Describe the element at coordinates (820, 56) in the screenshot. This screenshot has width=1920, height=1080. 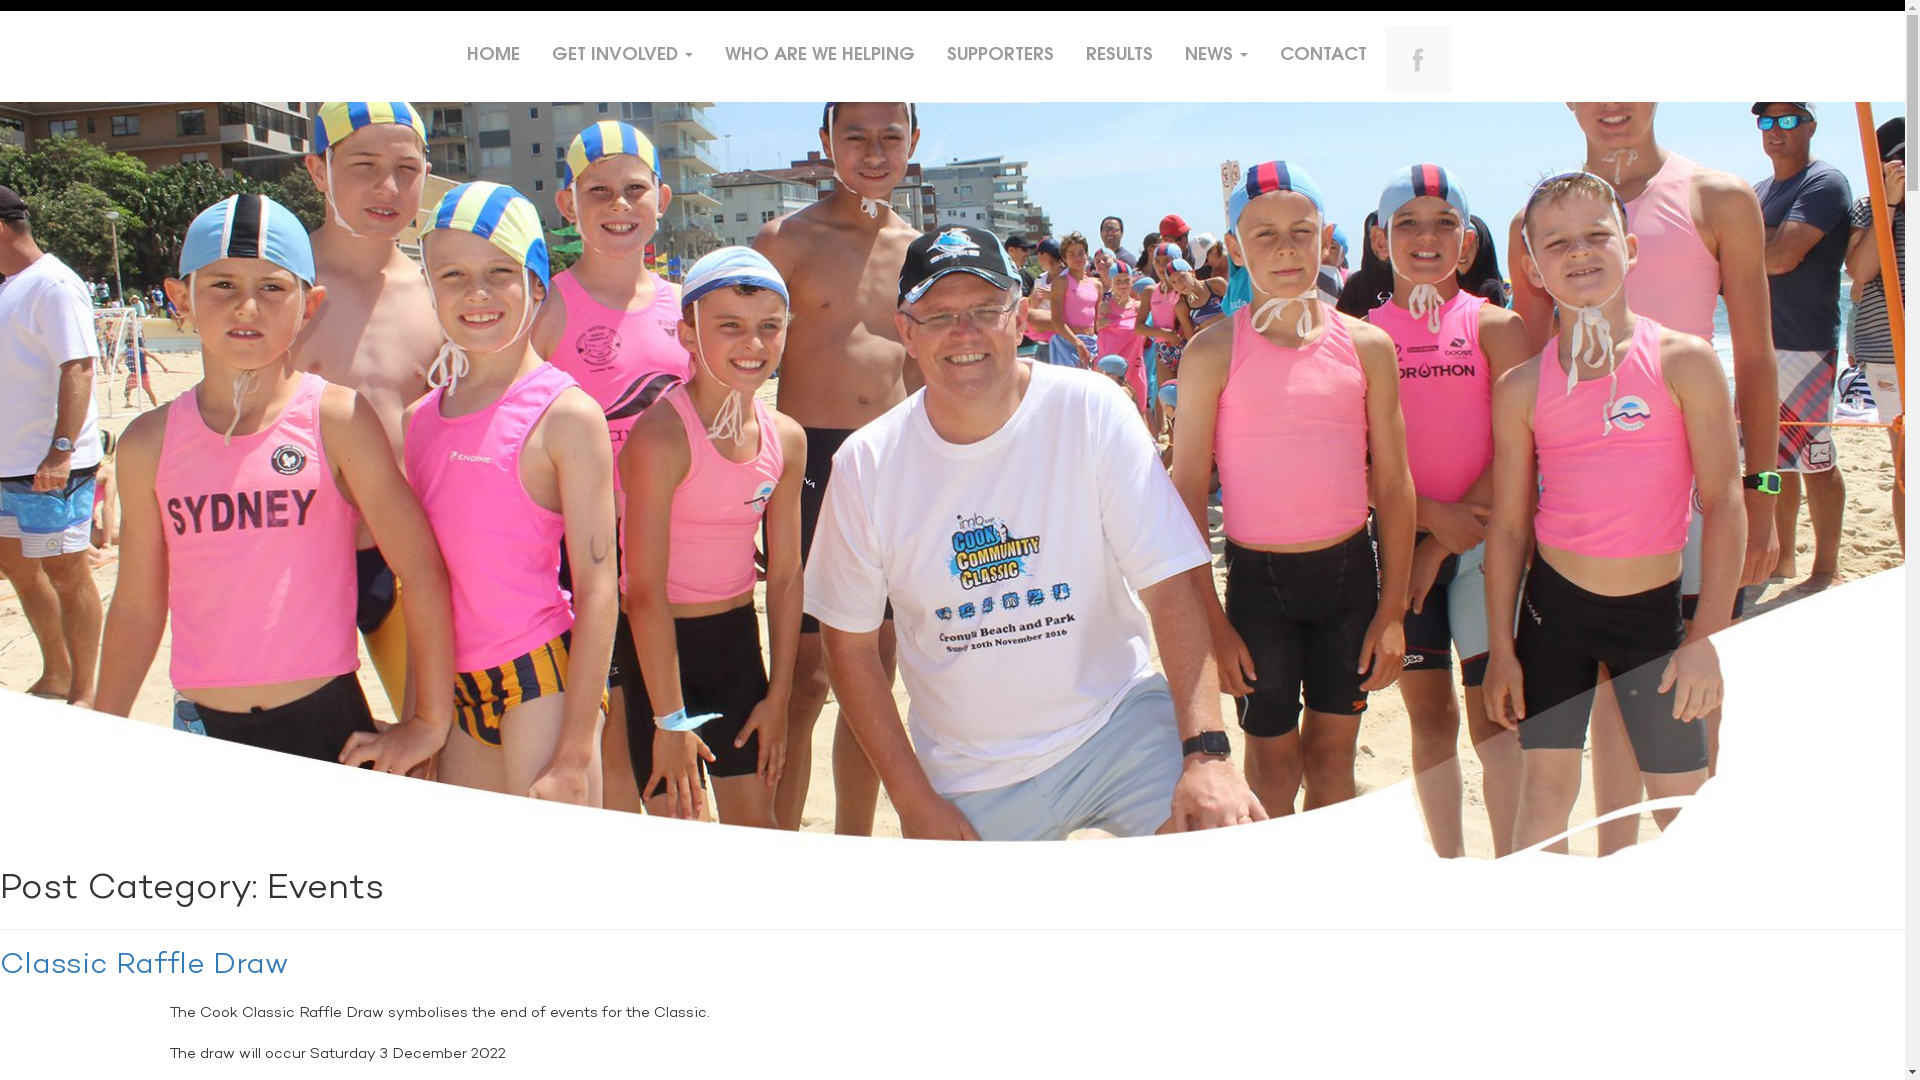
I see `WHO ARE WE HELPING` at that location.